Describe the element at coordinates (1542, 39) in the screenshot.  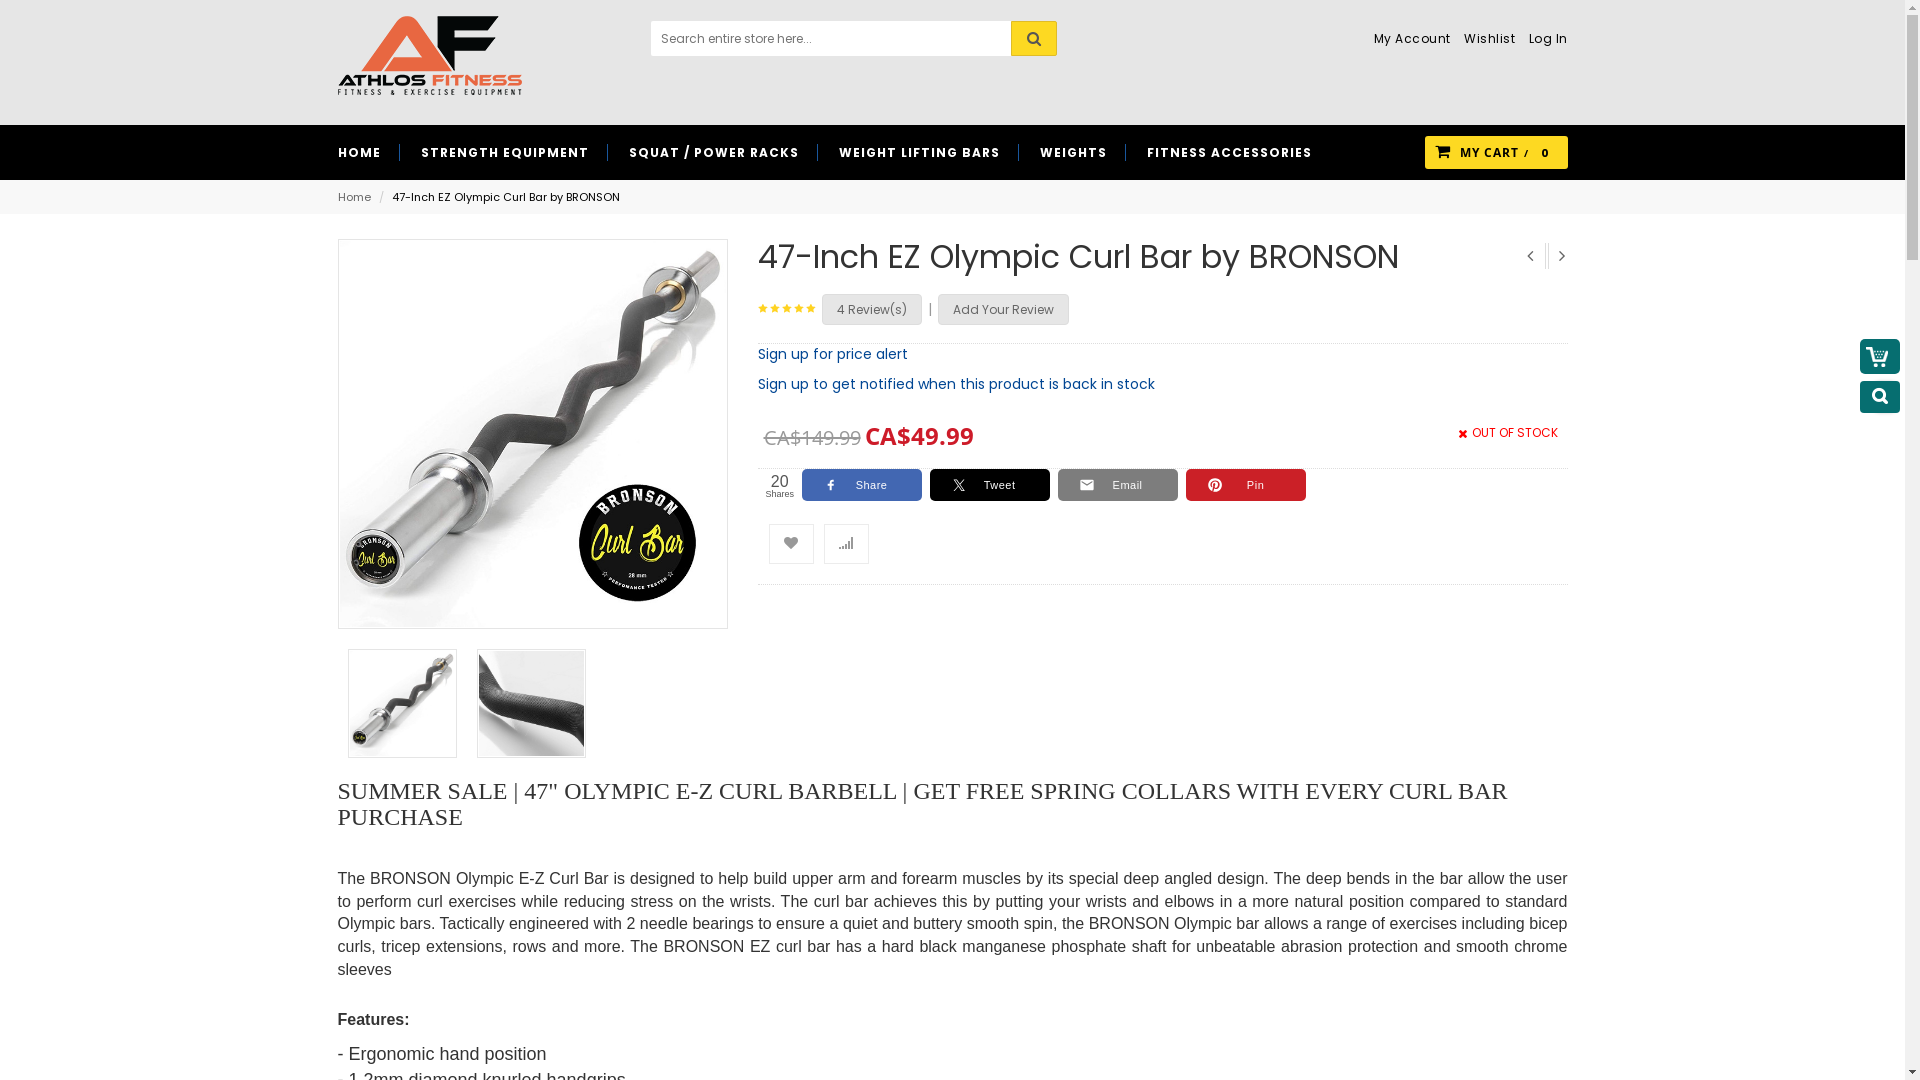
I see `Log In` at that location.